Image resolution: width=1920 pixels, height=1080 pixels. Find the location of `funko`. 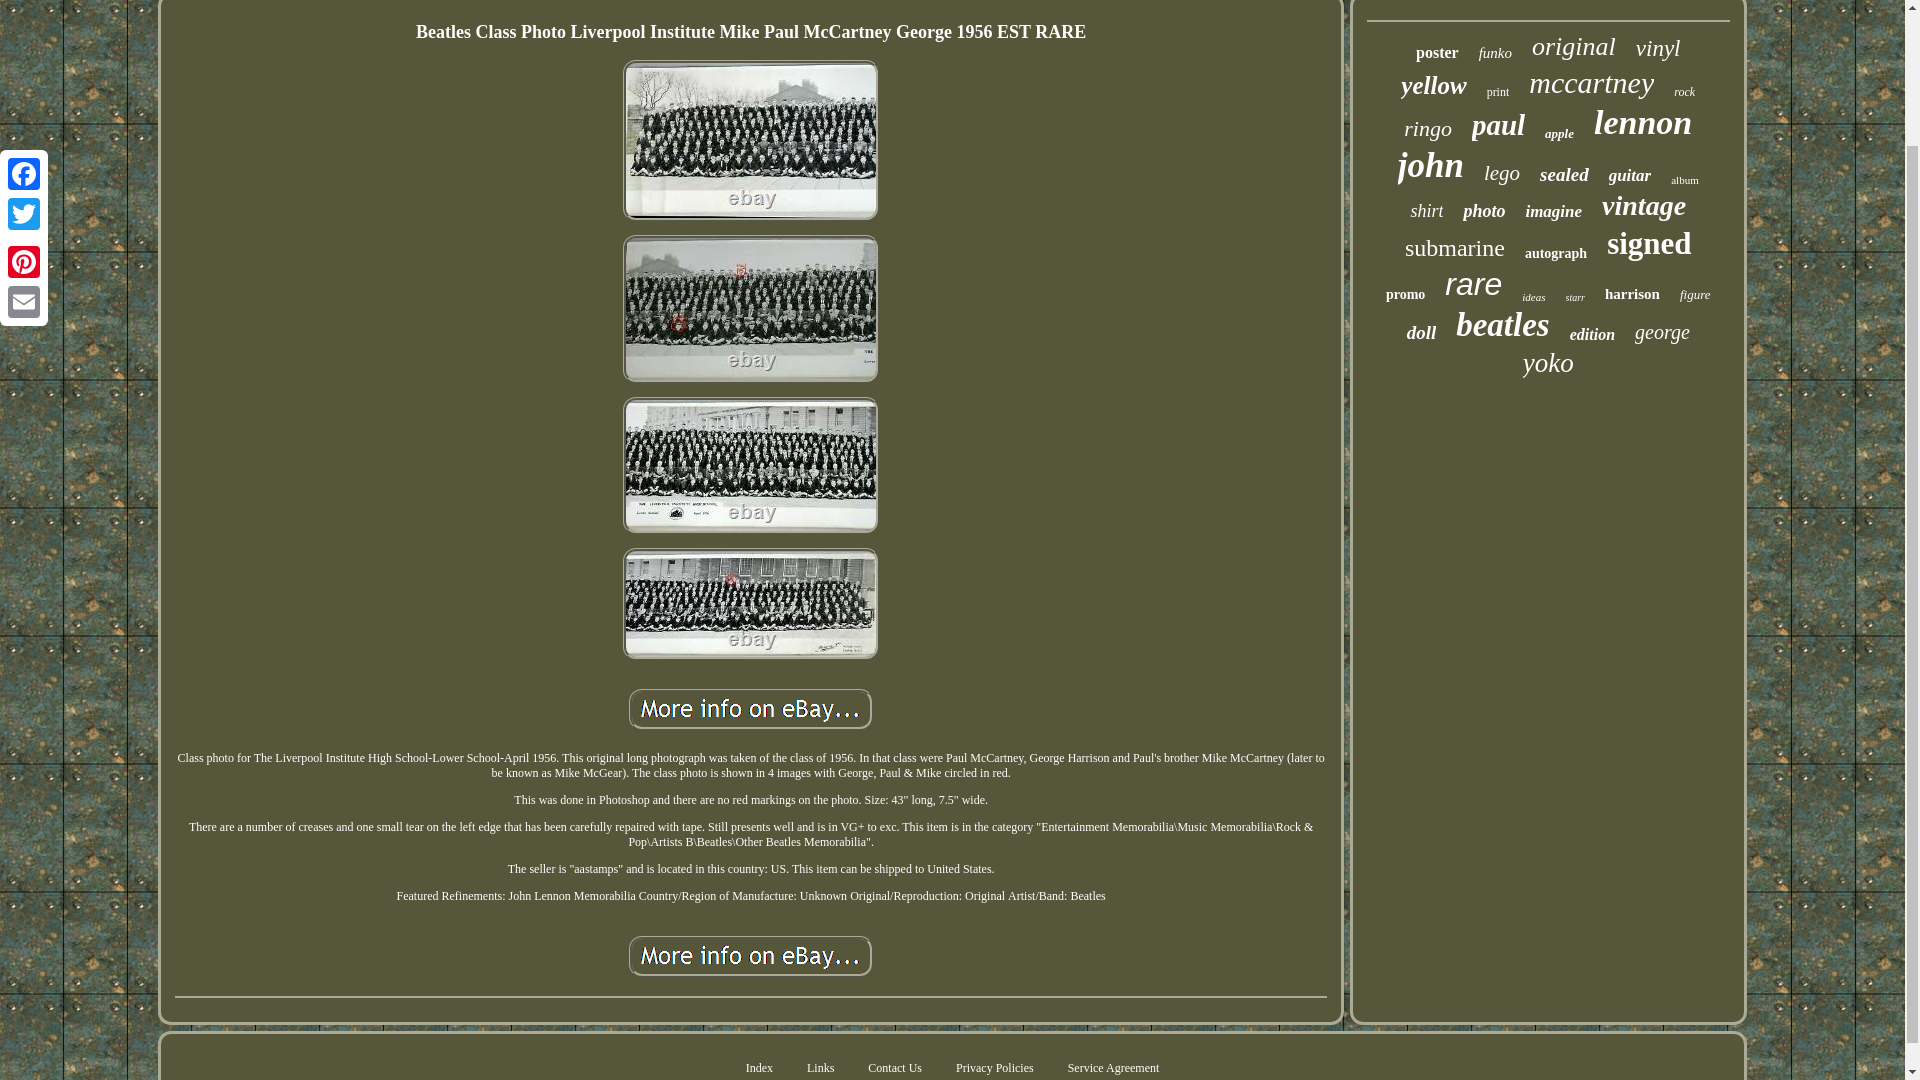

funko is located at coordinates (1495, 53).